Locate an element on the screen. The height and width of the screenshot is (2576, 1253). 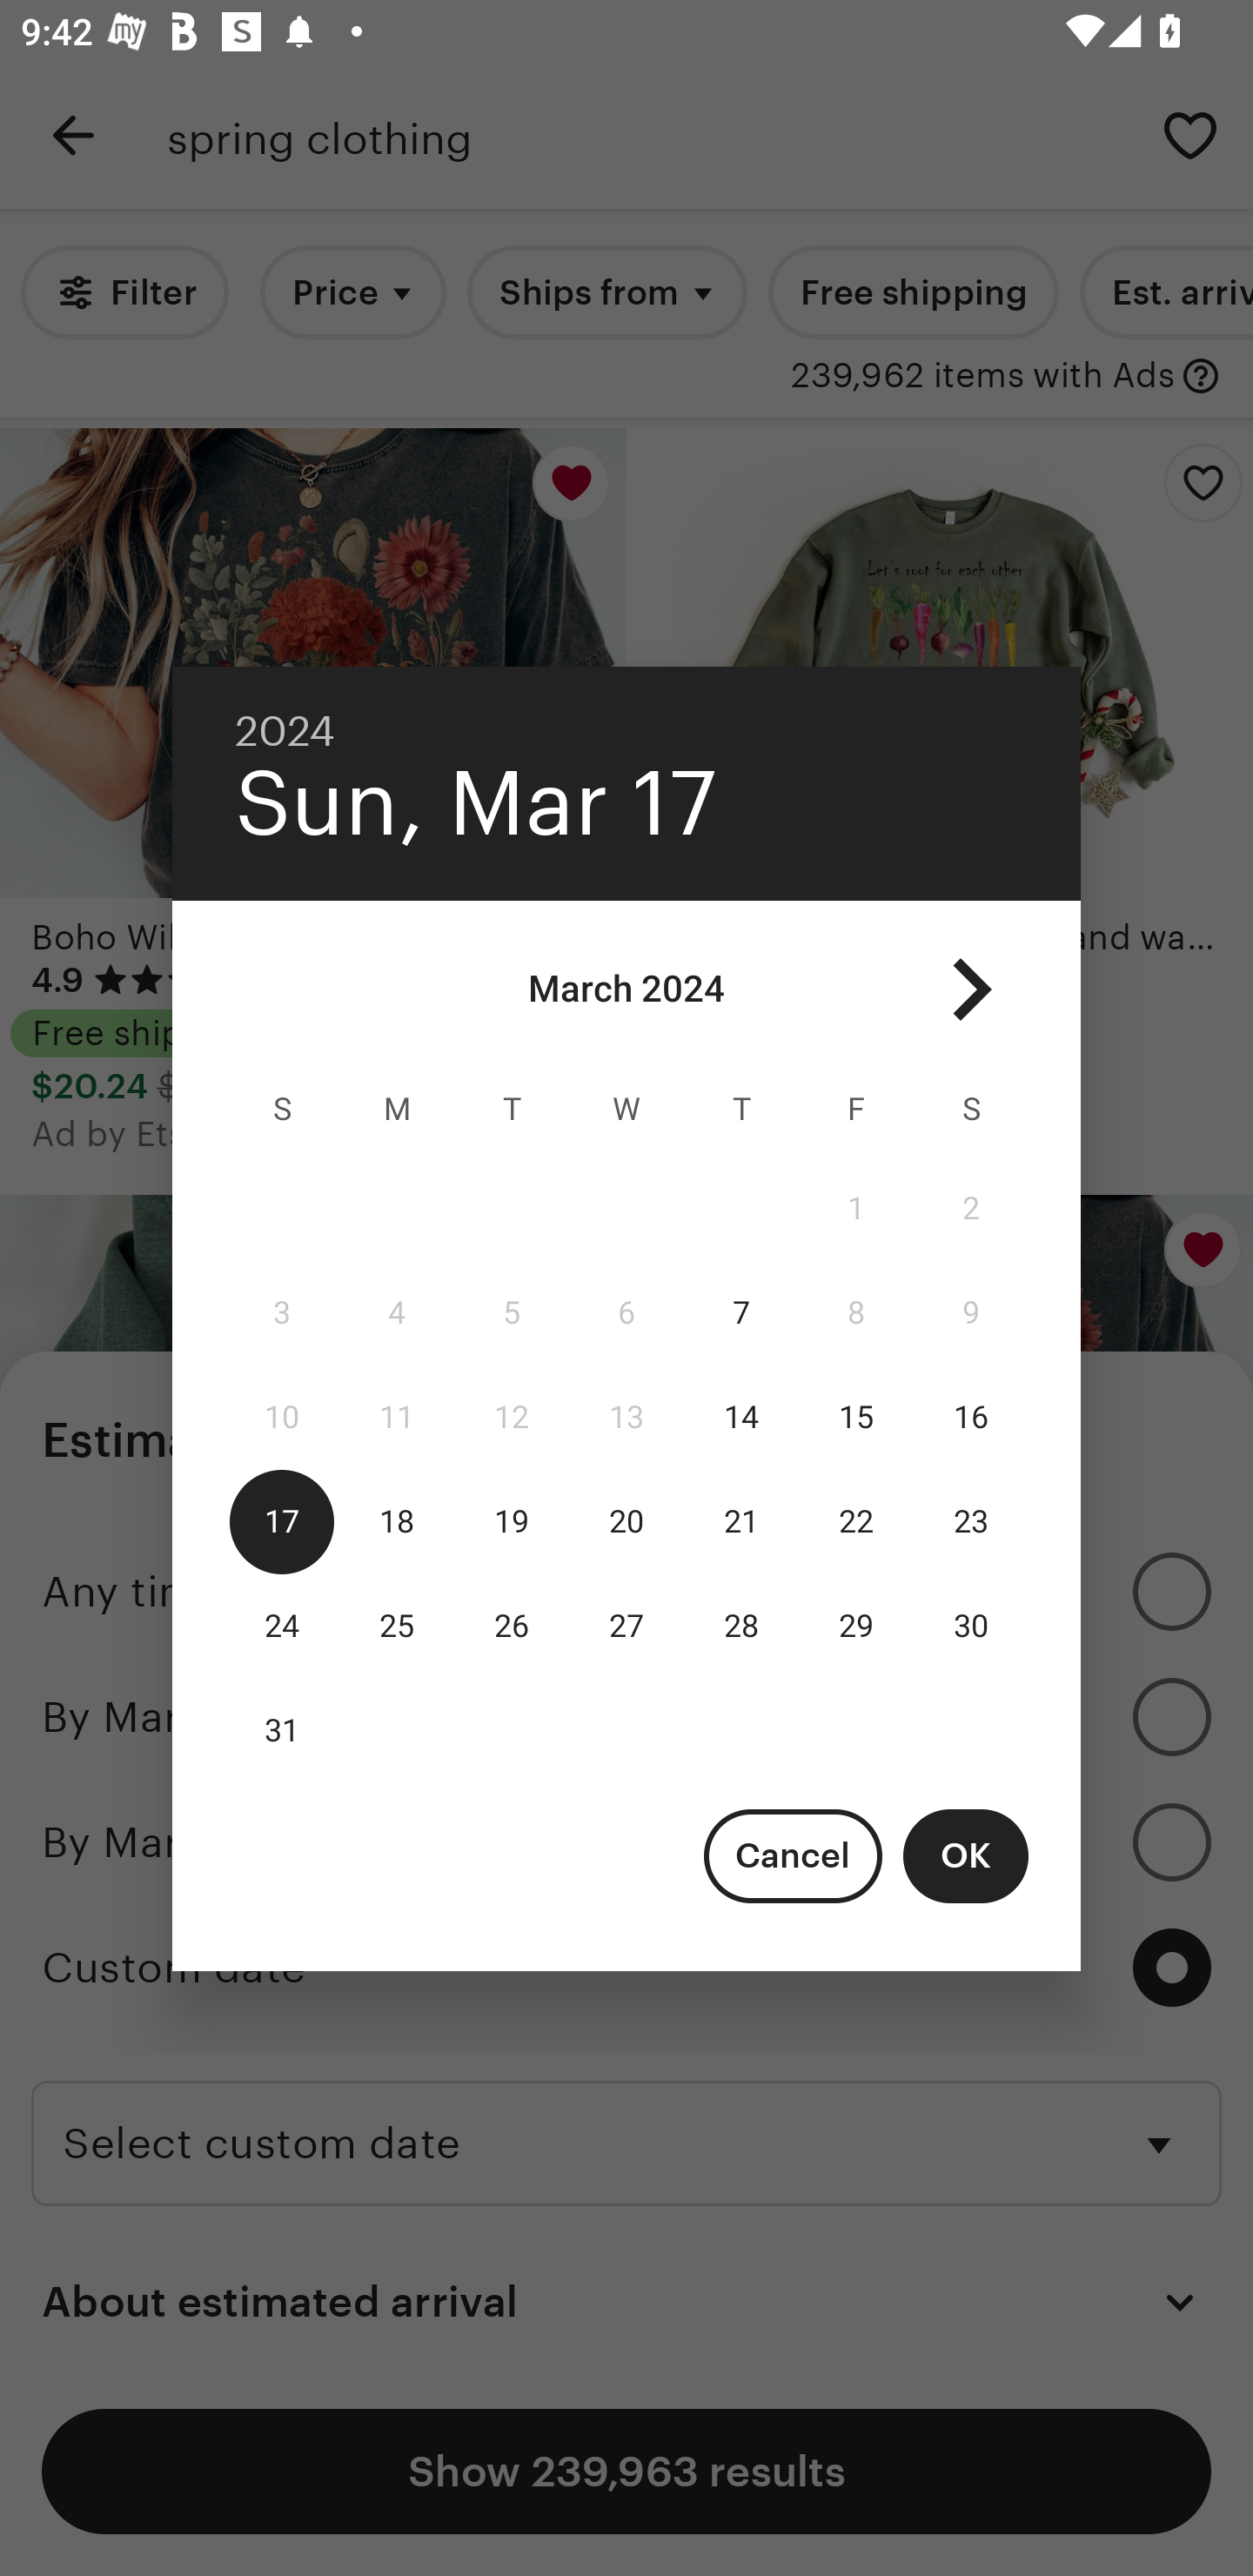
18 18 March 2024 is located at coordinates (397, 1522).